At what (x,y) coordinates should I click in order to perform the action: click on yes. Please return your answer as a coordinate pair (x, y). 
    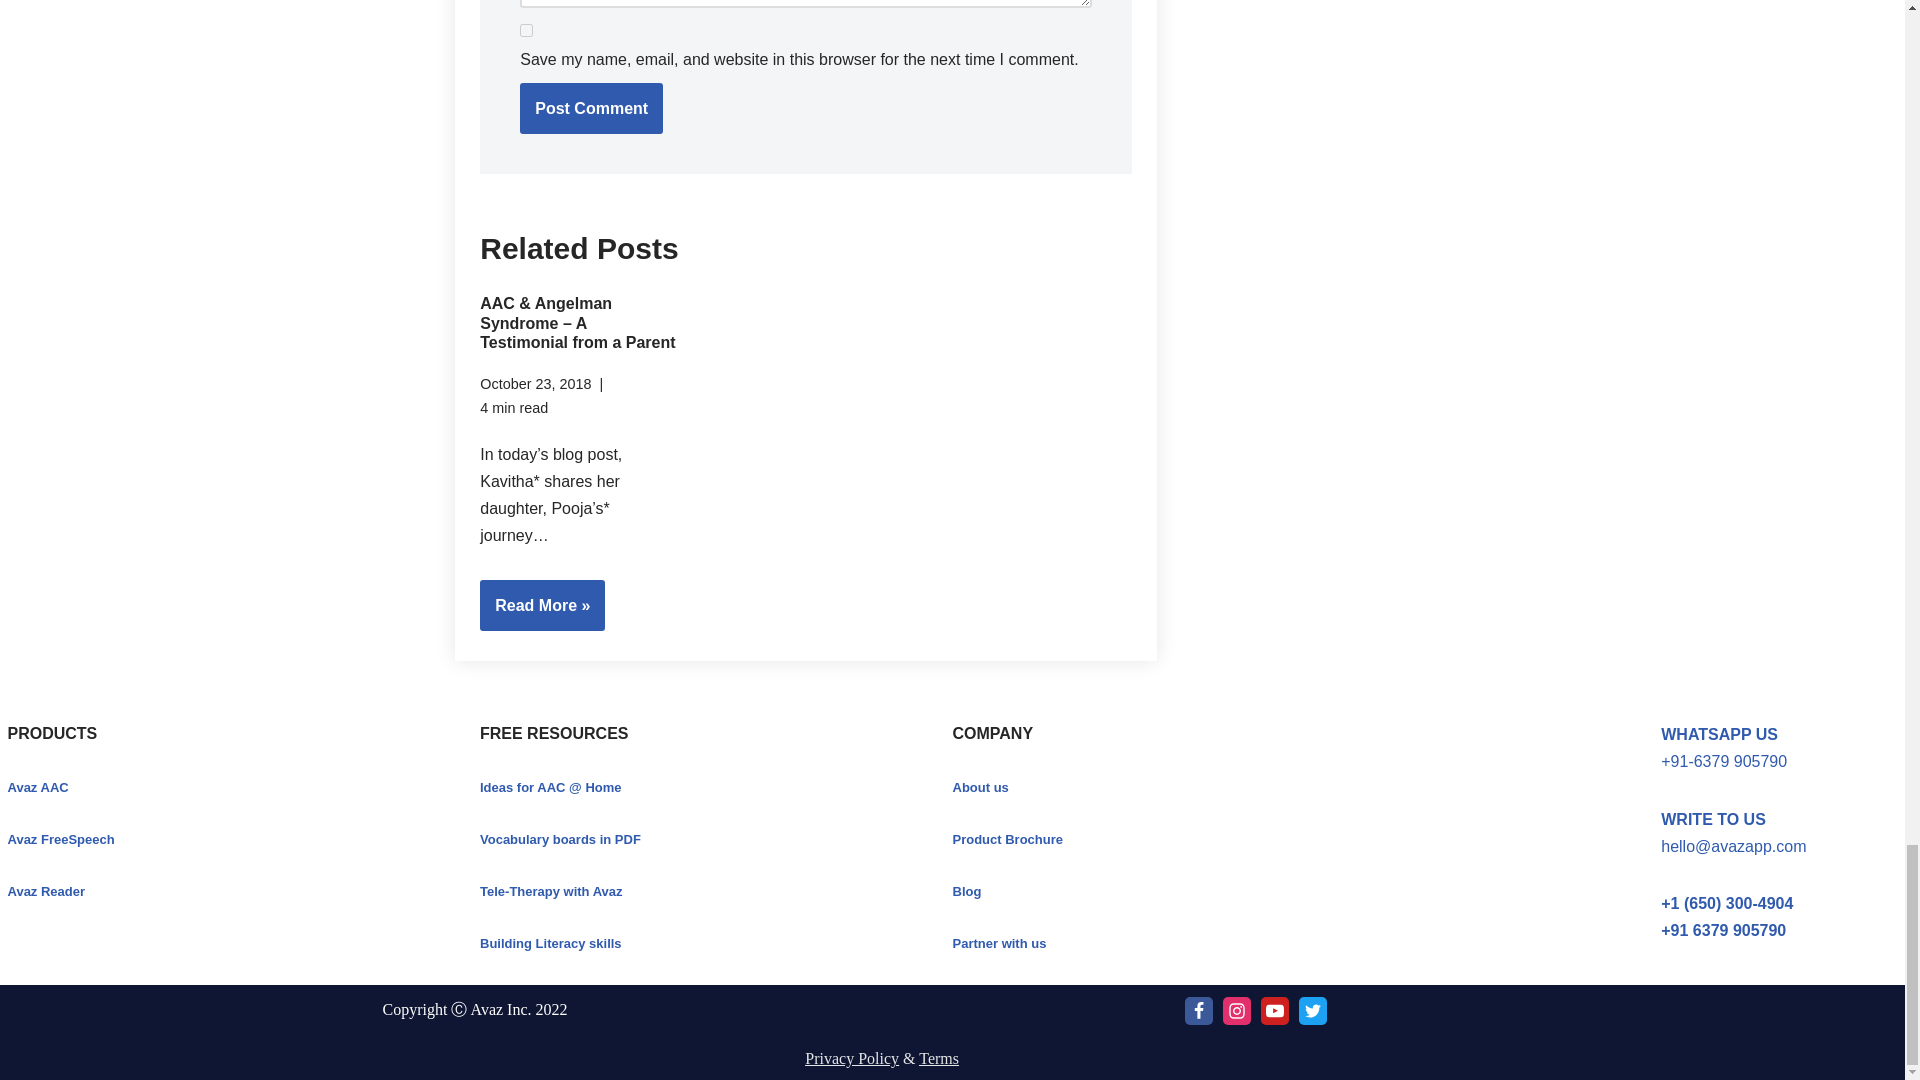
    Looking at the image, I should click on (526, 30).